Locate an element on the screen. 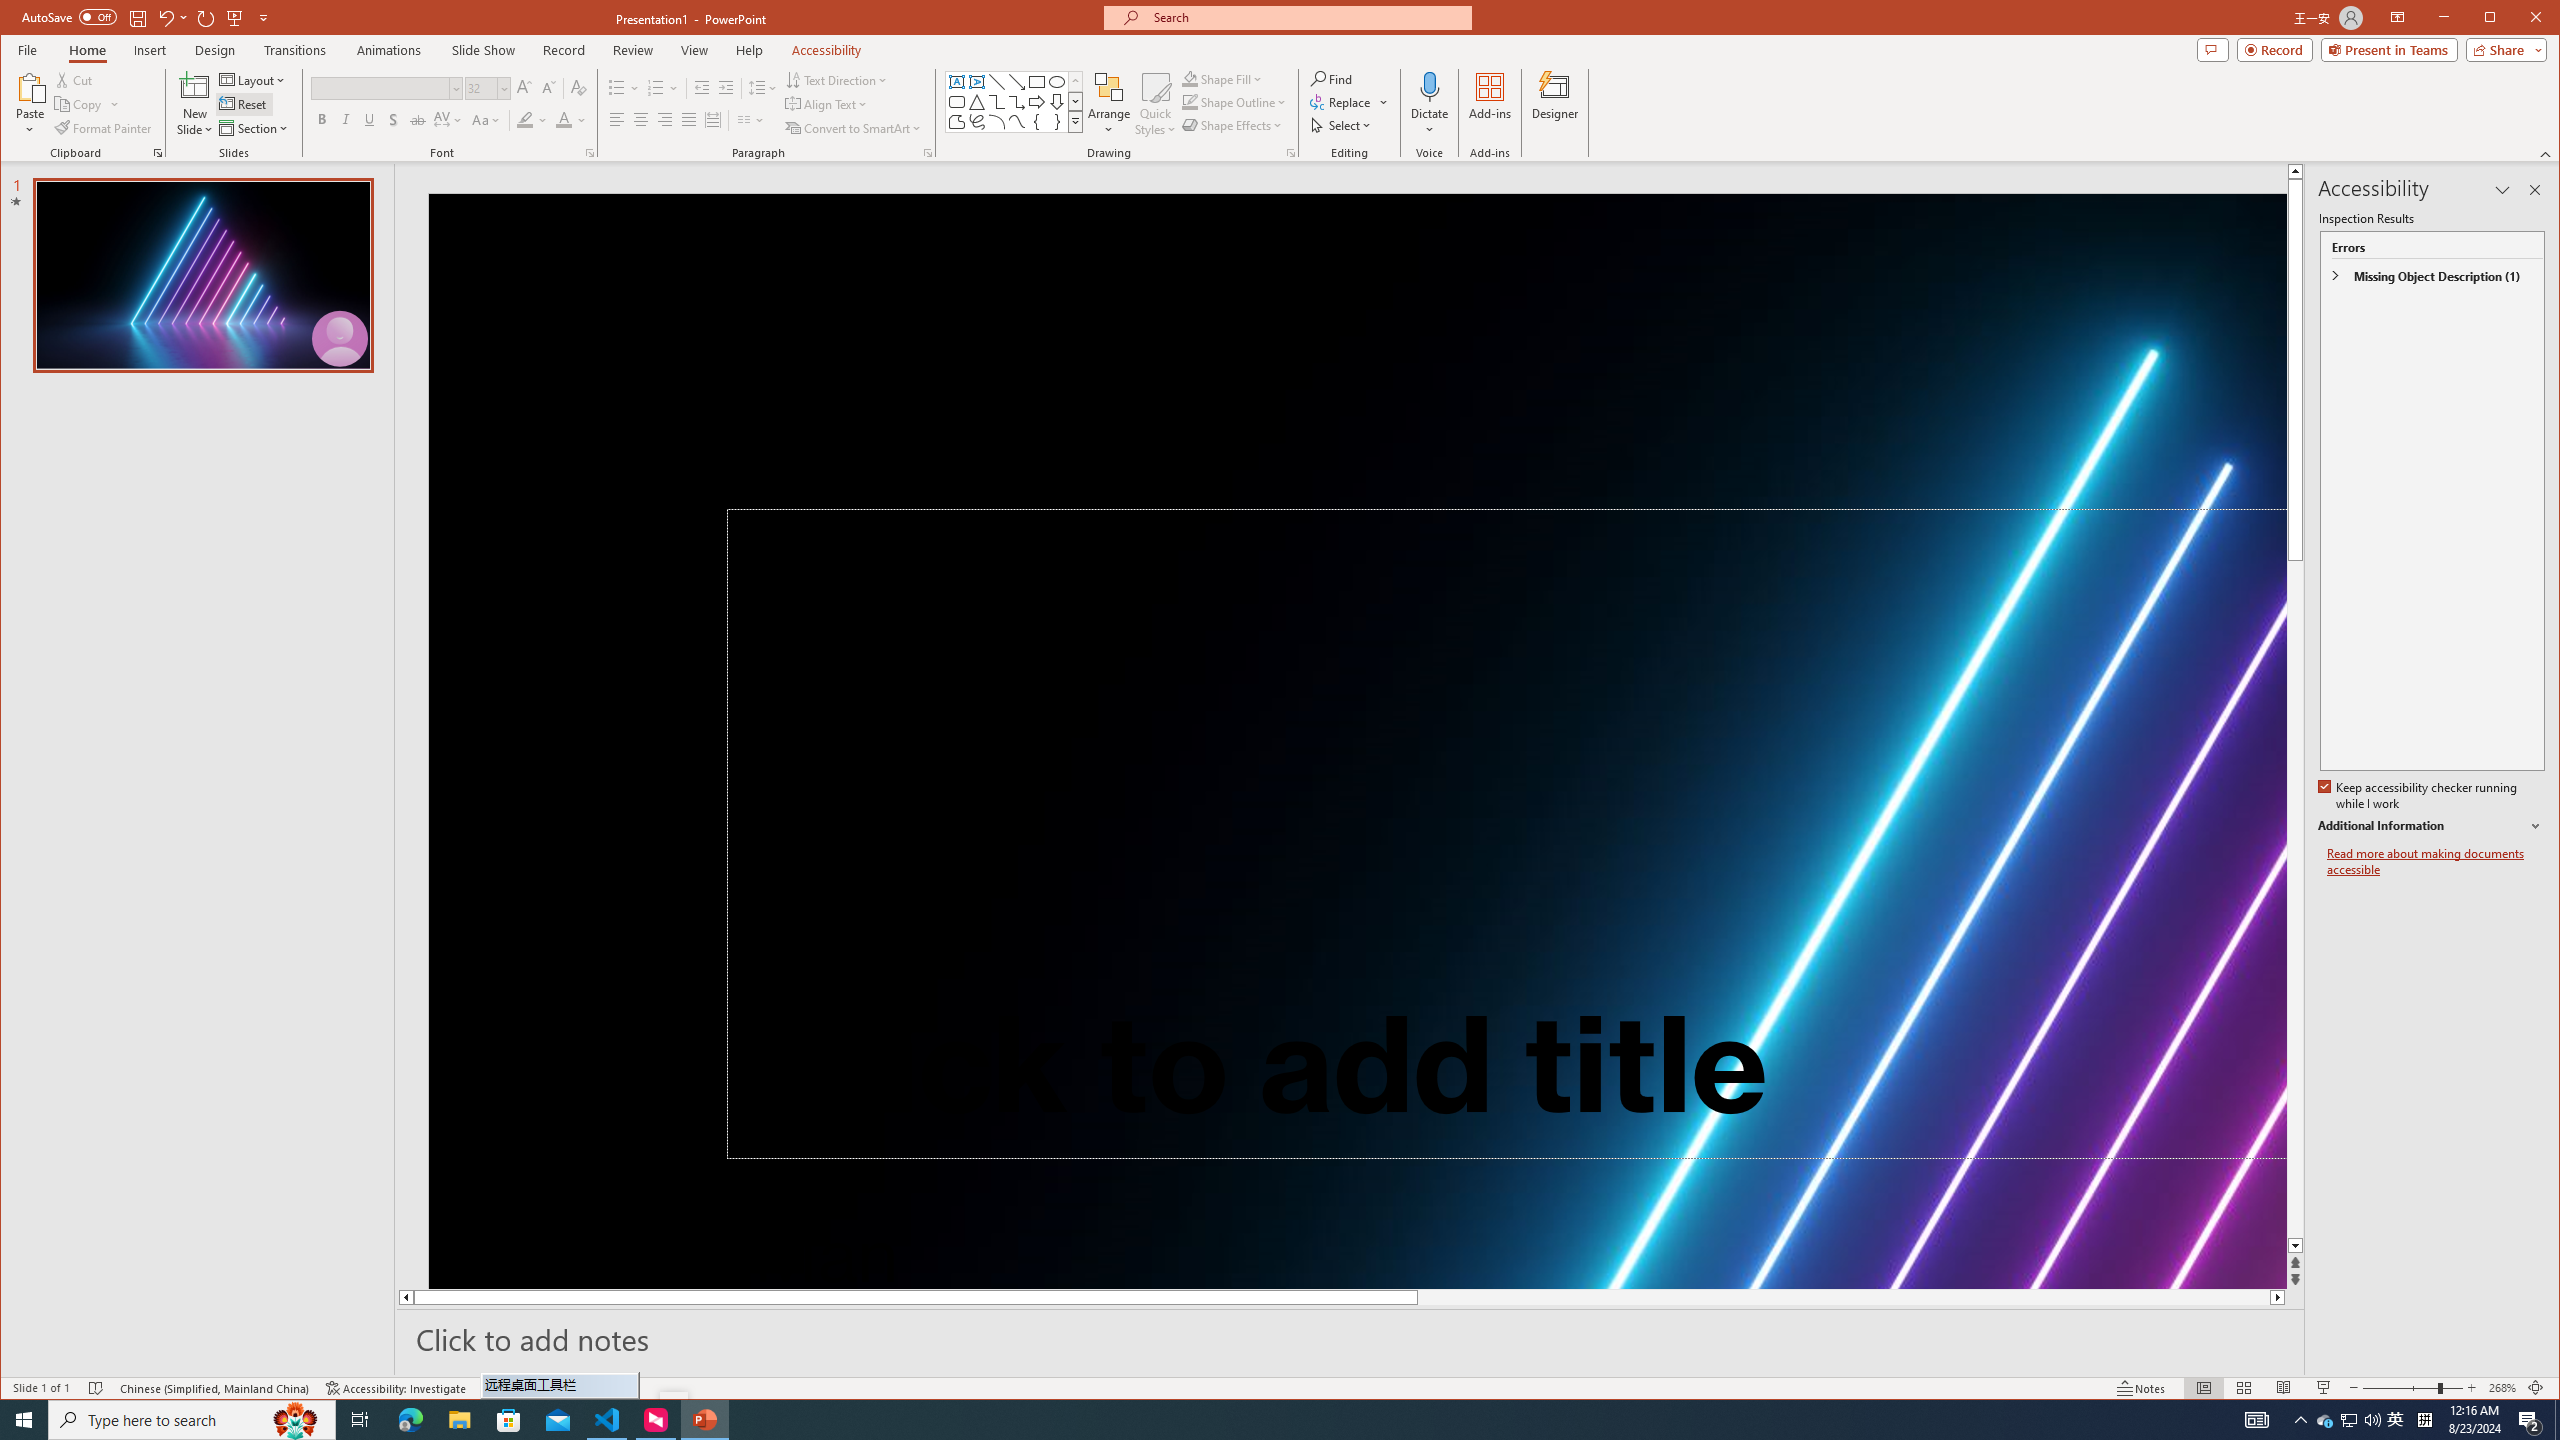 The width and height of the screenshot is (2560, 1440). Class: MsoCommandBar is located at coordinates (1436, 1240).